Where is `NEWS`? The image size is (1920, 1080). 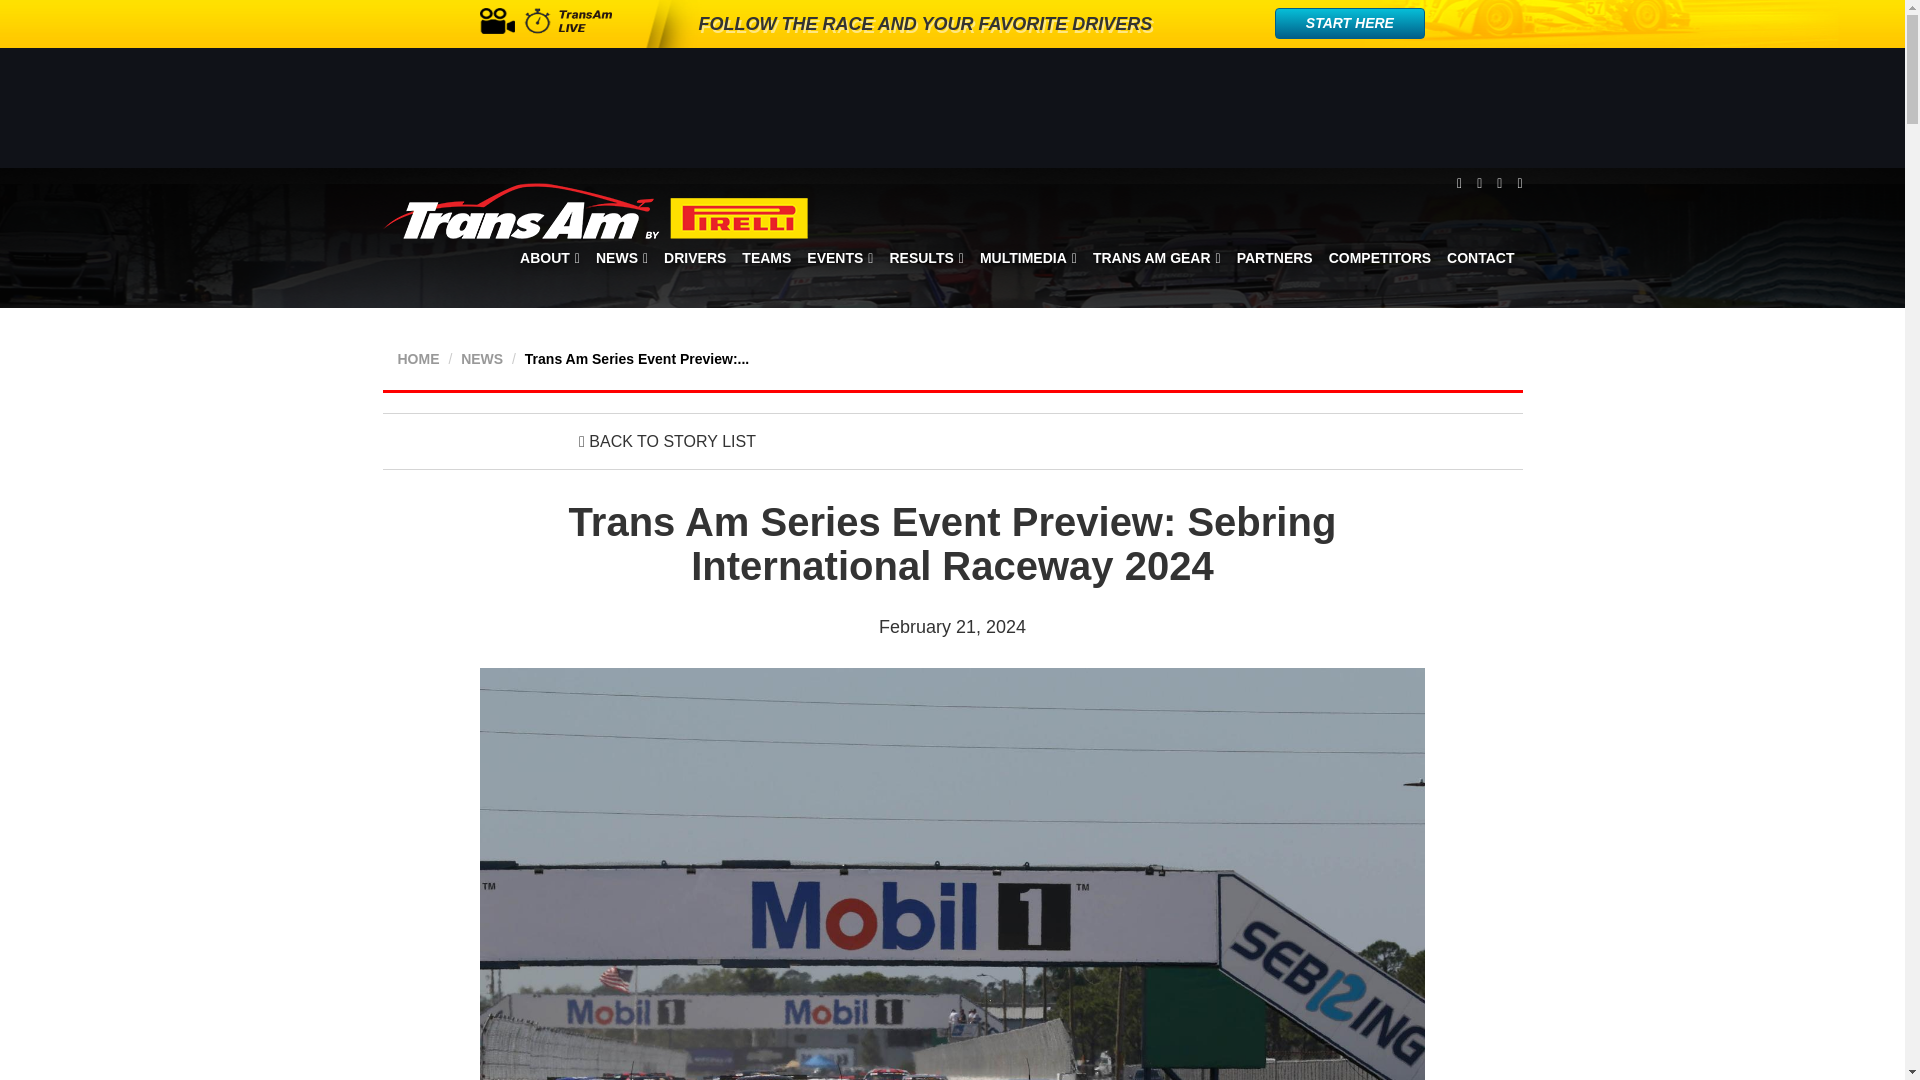
NEWS is located at coordinates (482, 359).